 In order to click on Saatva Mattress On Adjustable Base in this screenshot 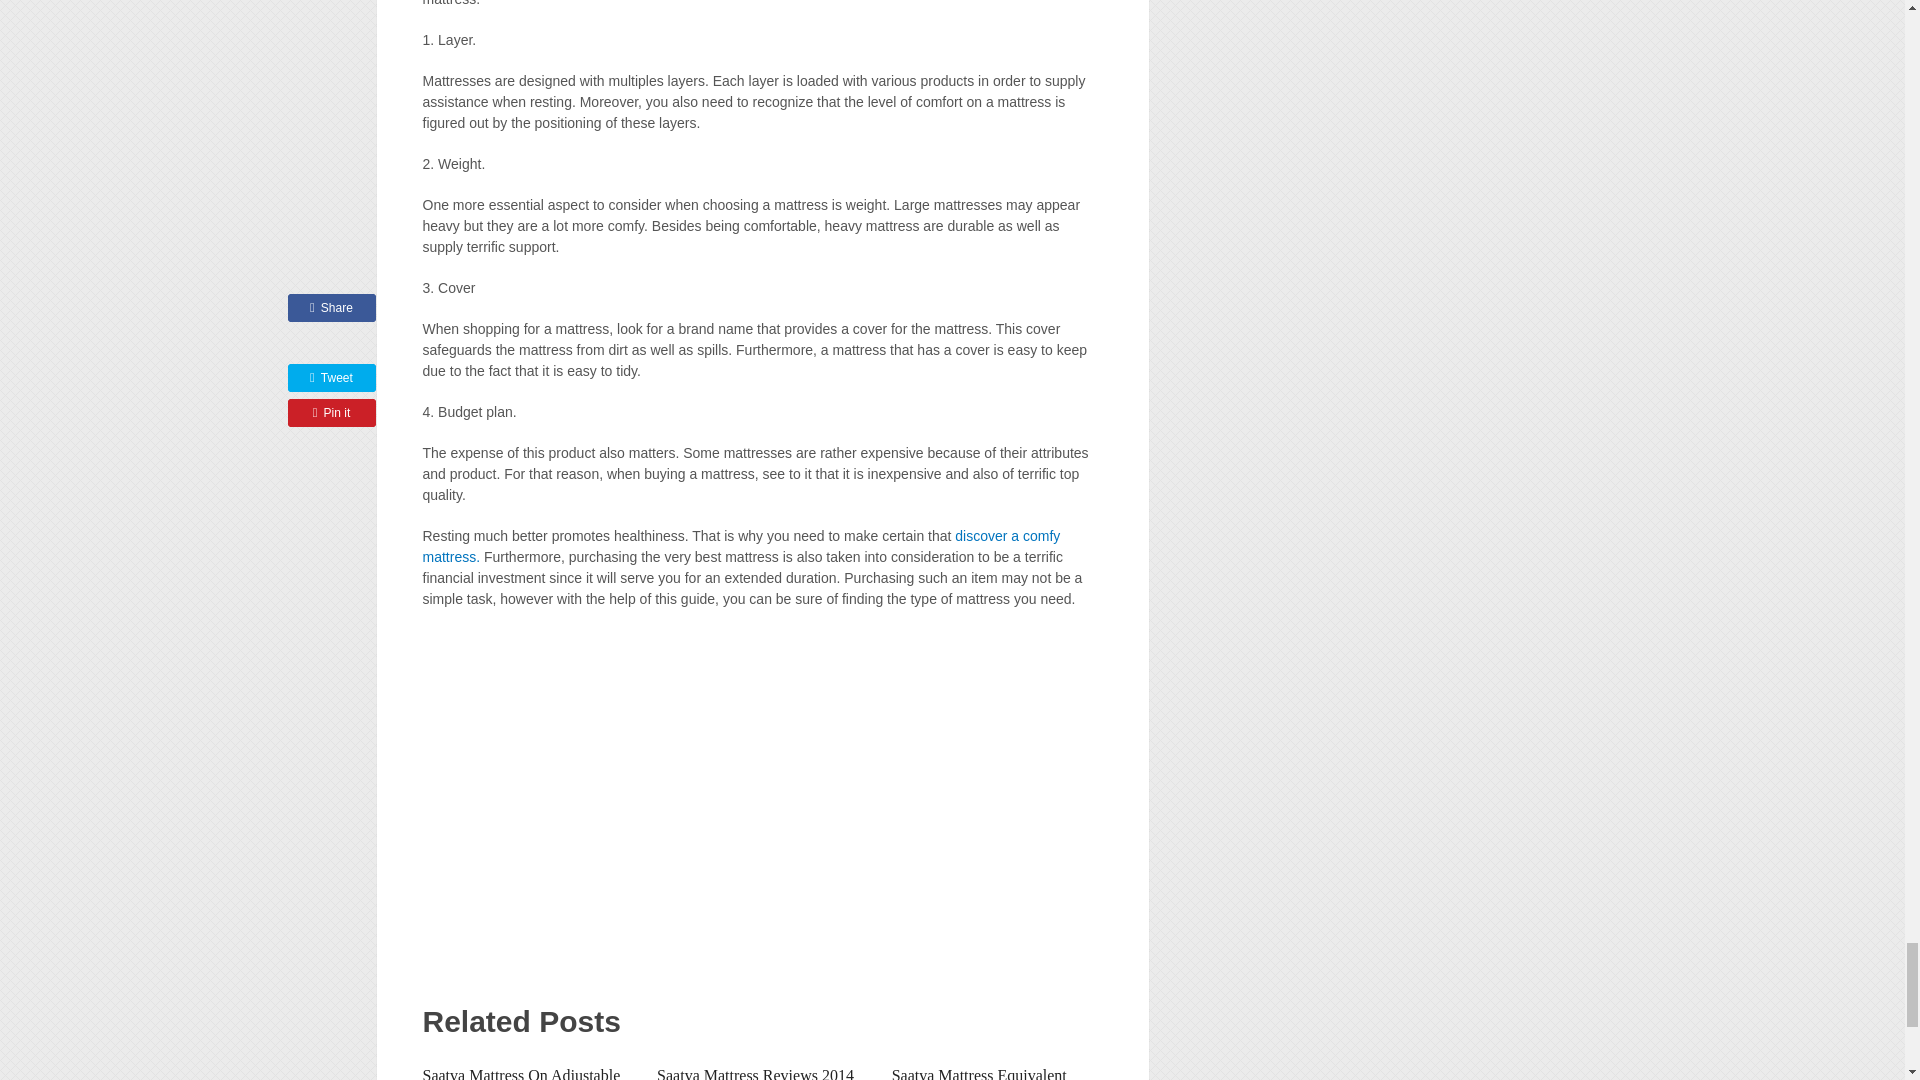, I will do `click(521, 1074)`.